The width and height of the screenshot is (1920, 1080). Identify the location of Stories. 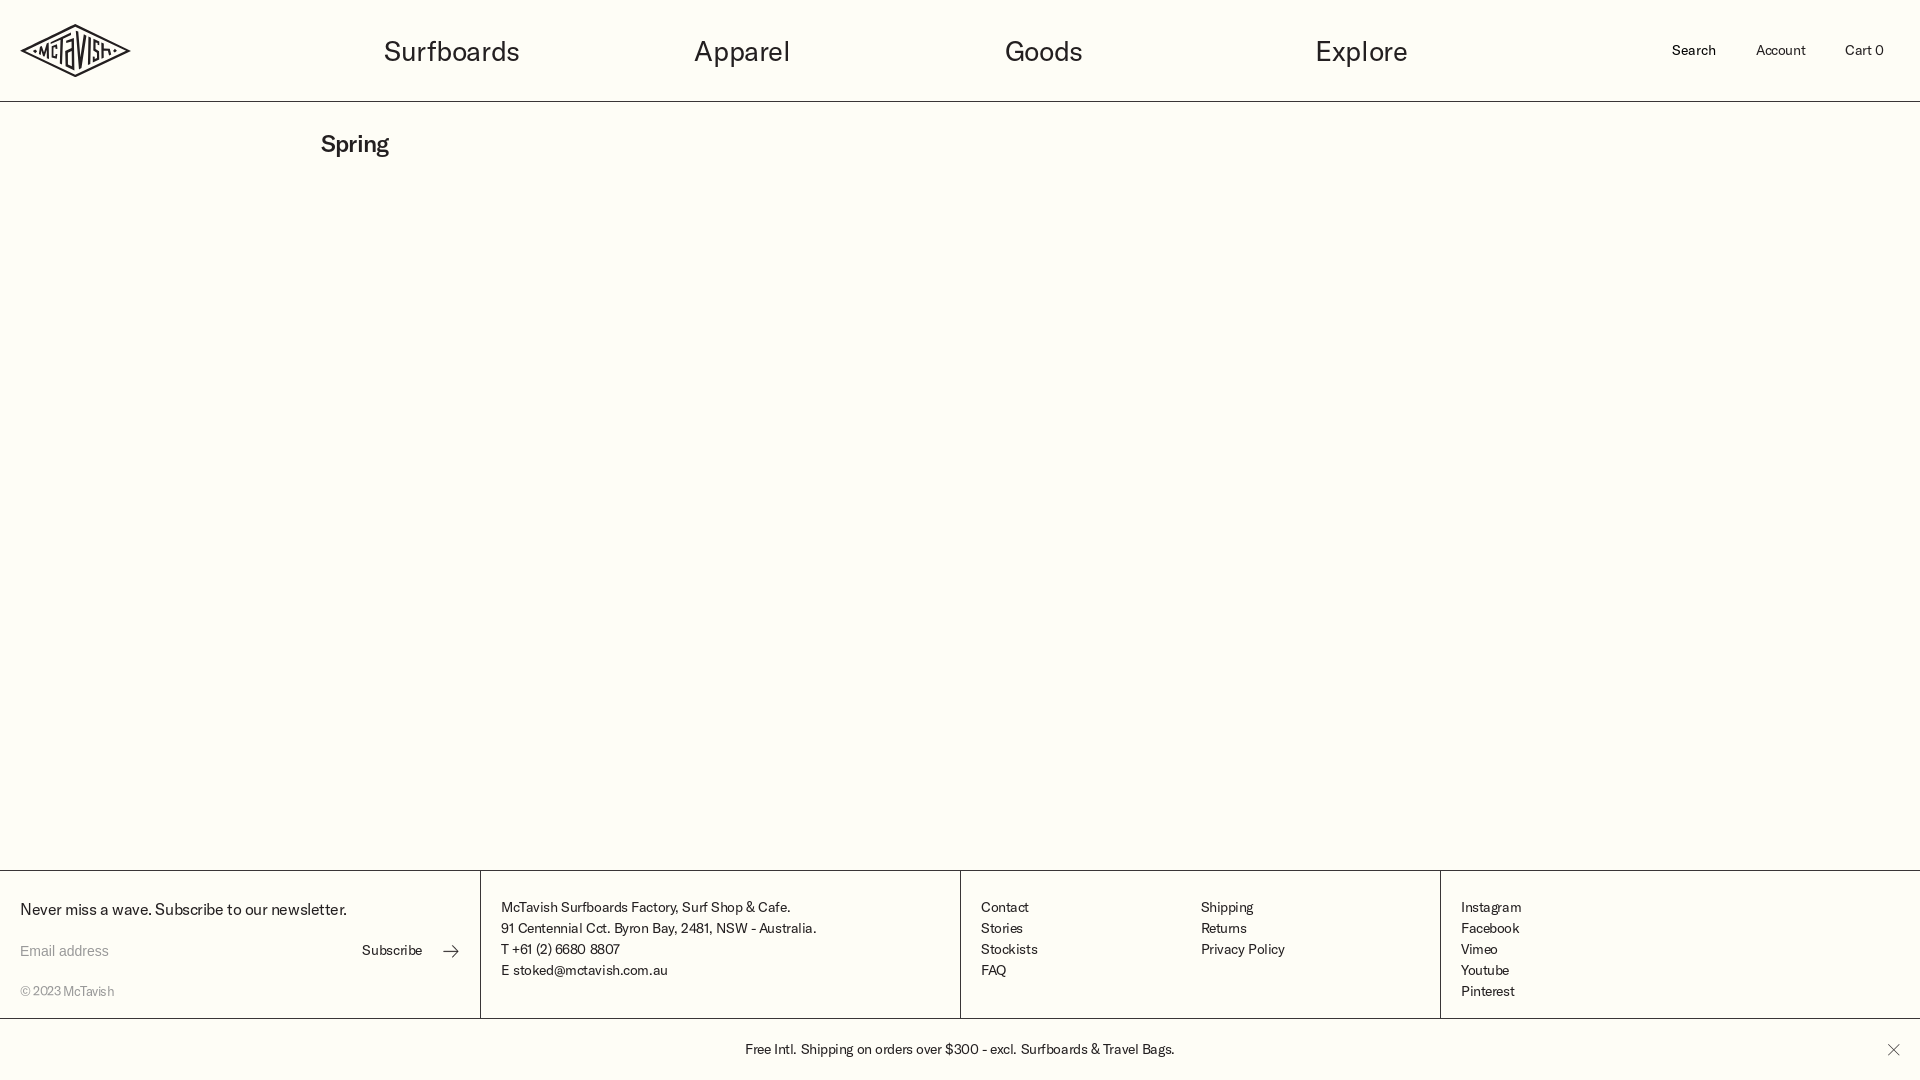
(1091, 928).